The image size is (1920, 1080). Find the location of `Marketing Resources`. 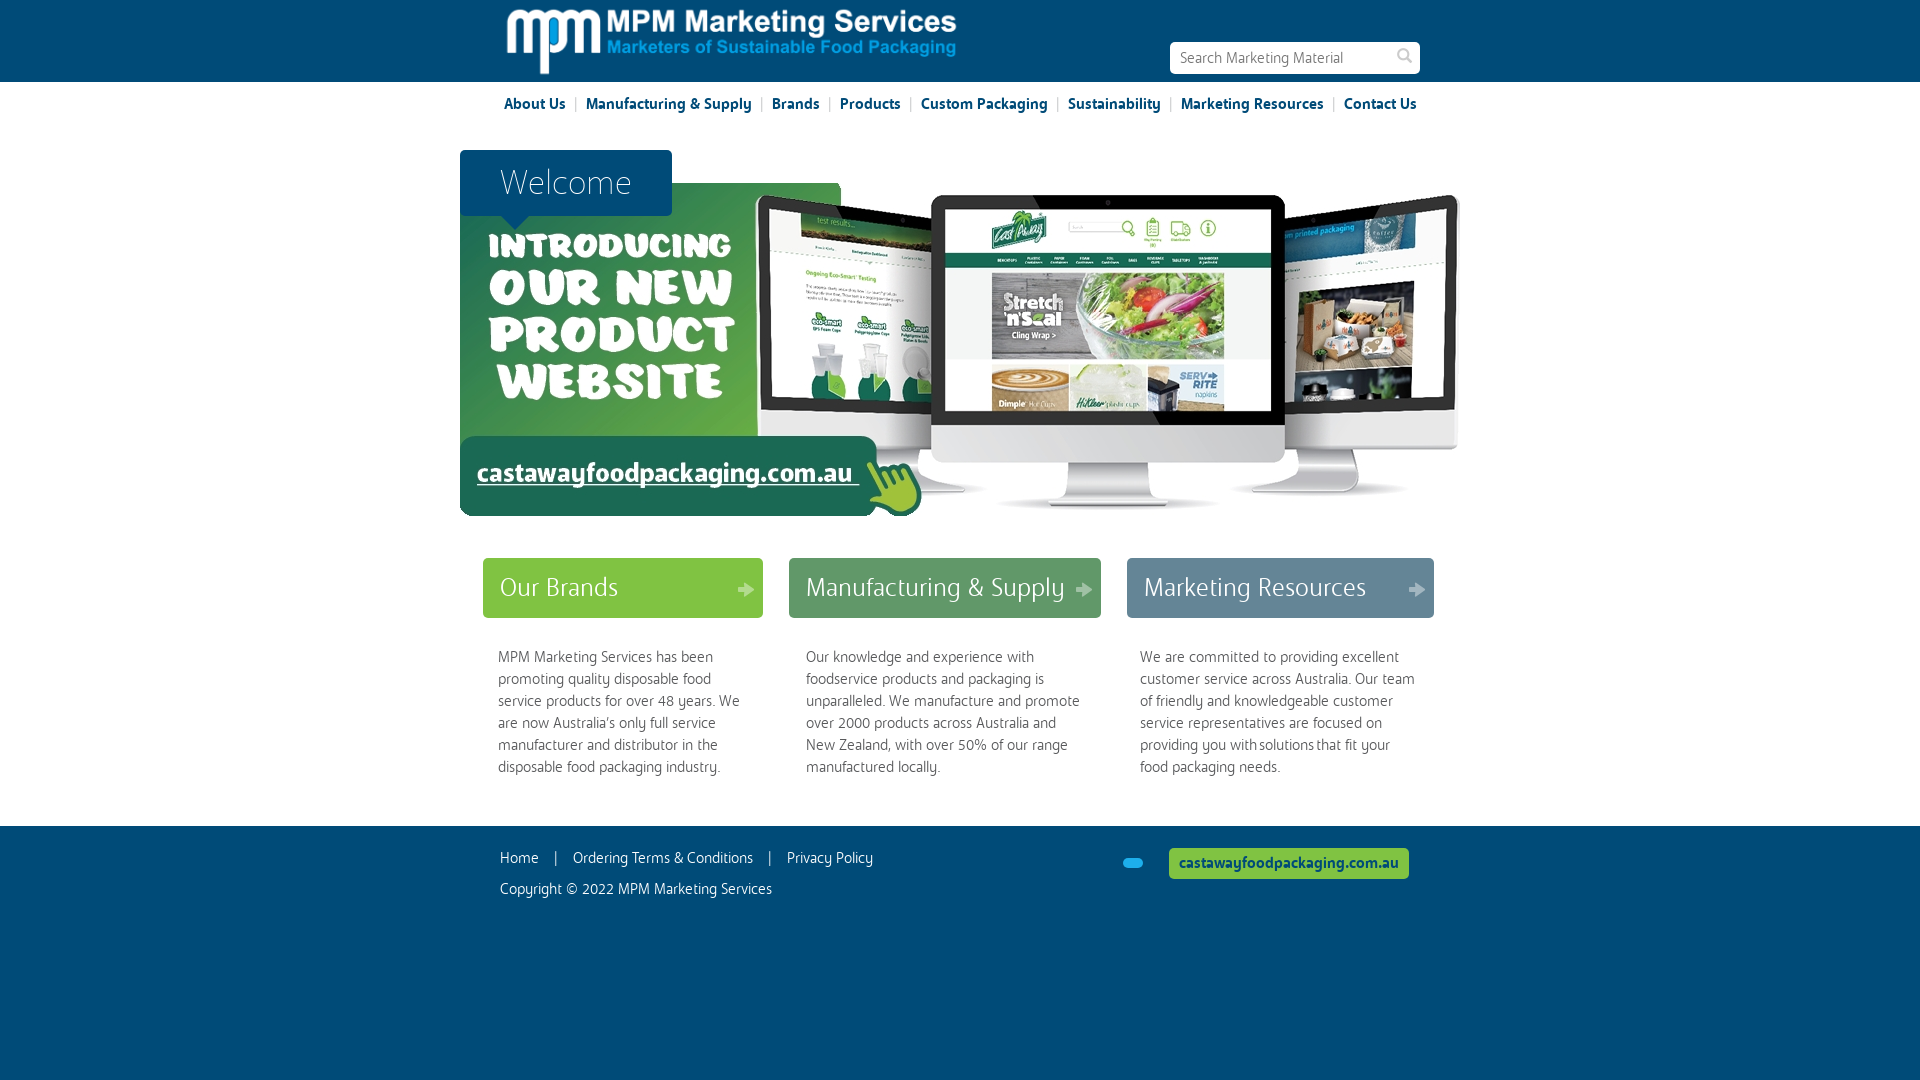

Marketing Resources is located at coordinates (1252, 104).